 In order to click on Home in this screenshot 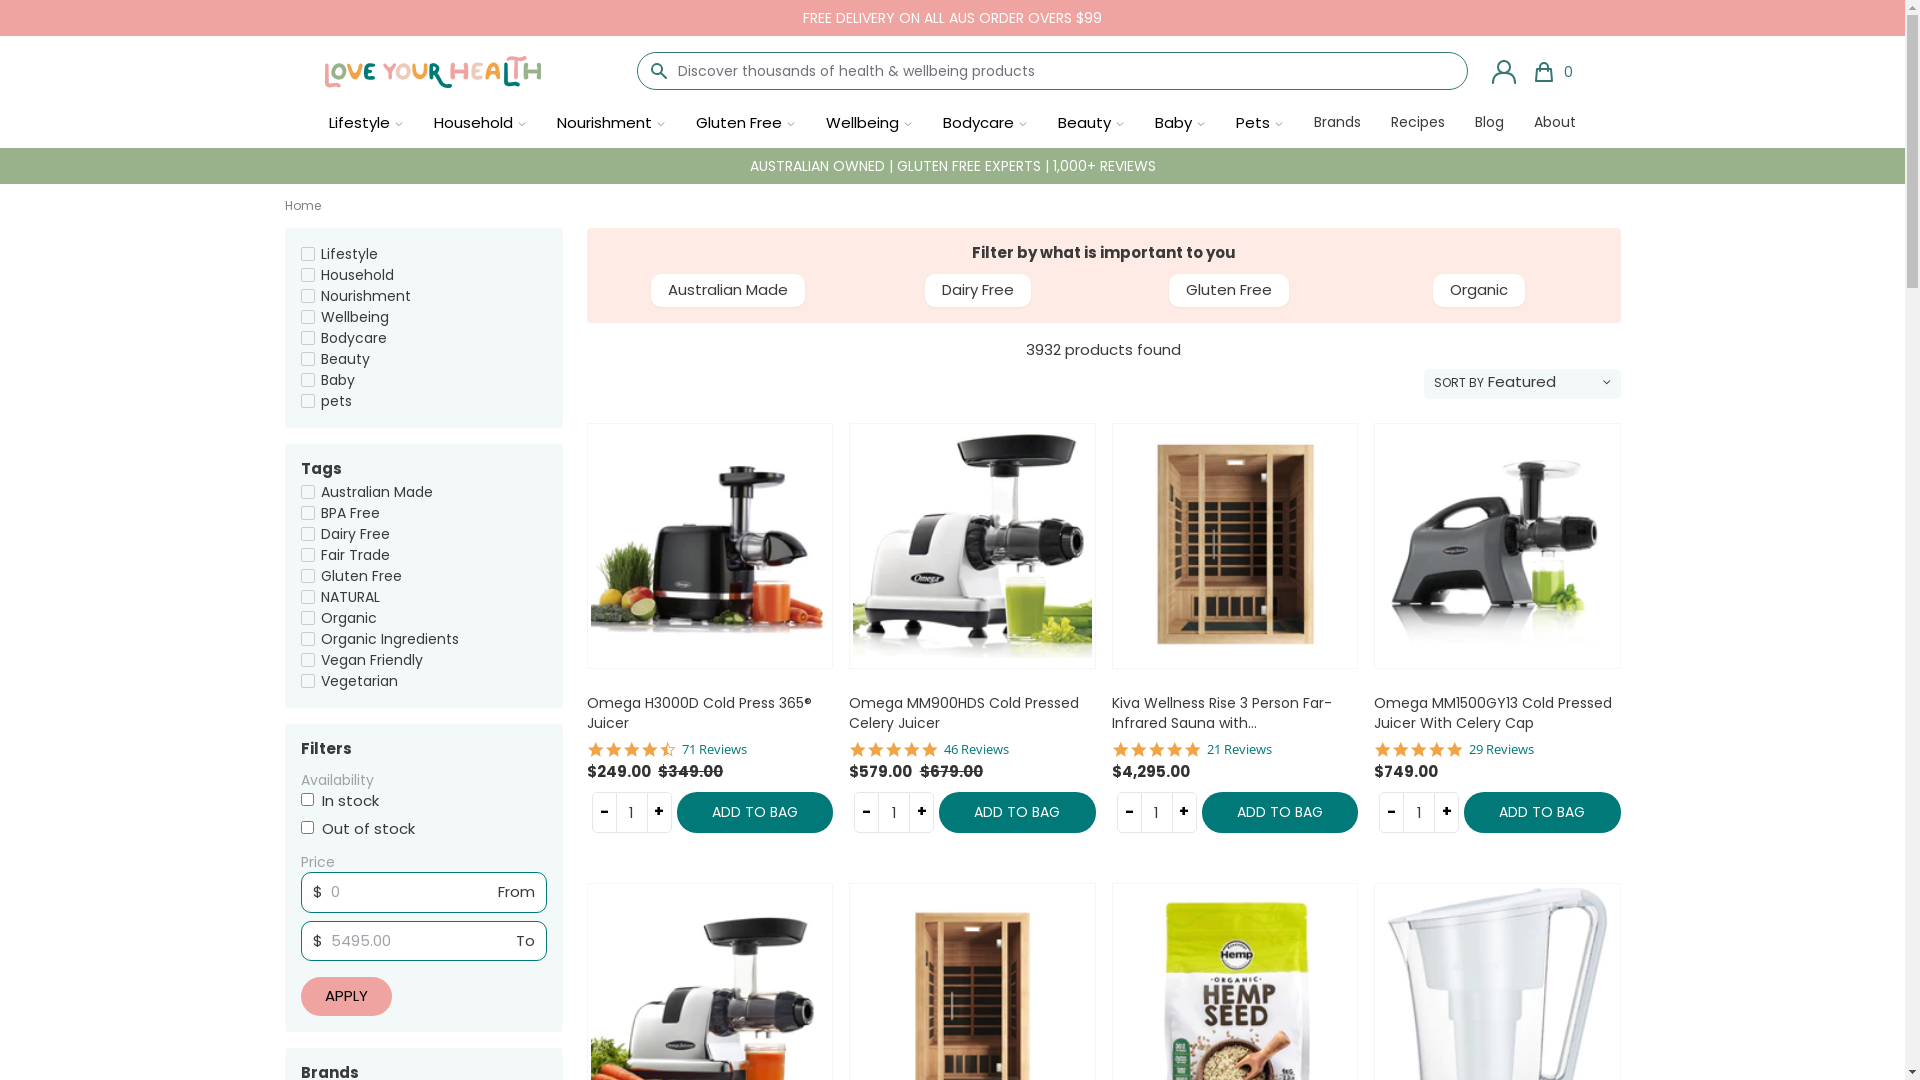, I will do `click(302, 206)`.